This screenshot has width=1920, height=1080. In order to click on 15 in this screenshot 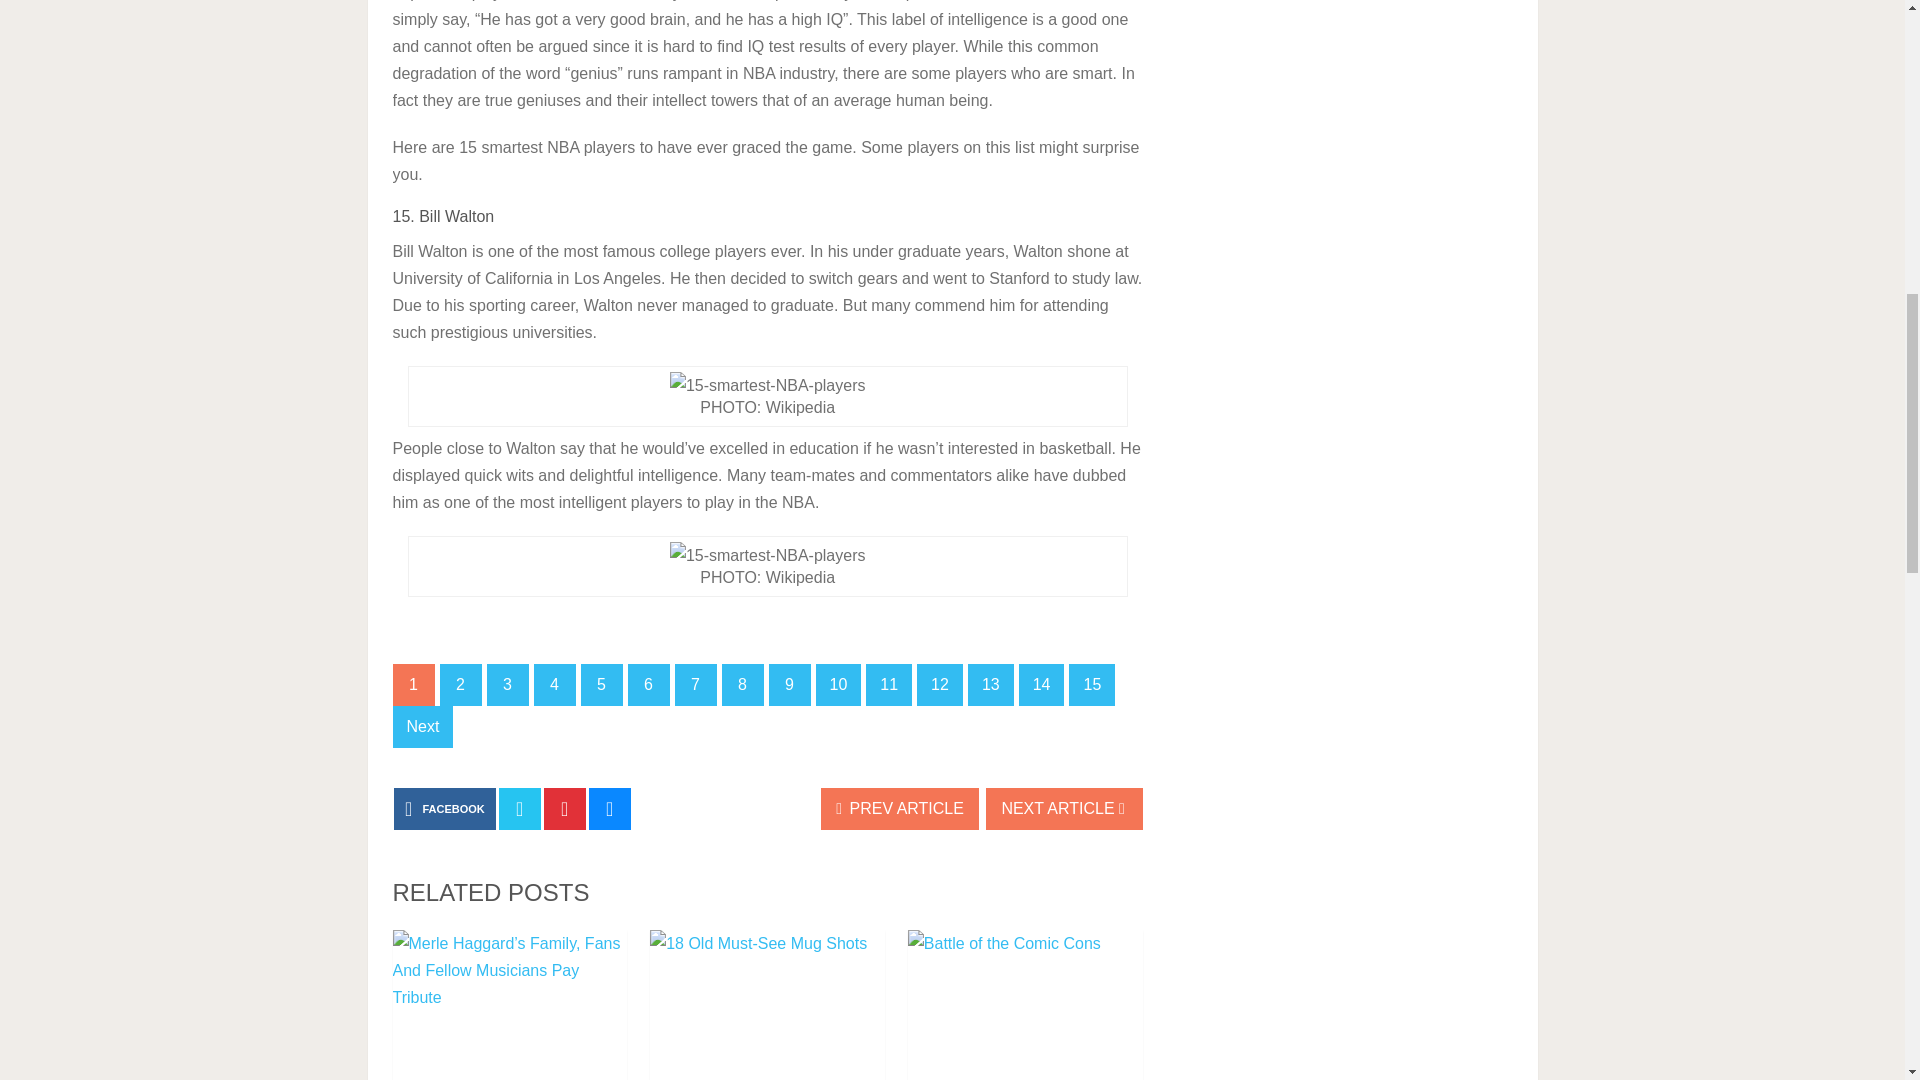, I will do `click(1092, 685)`.